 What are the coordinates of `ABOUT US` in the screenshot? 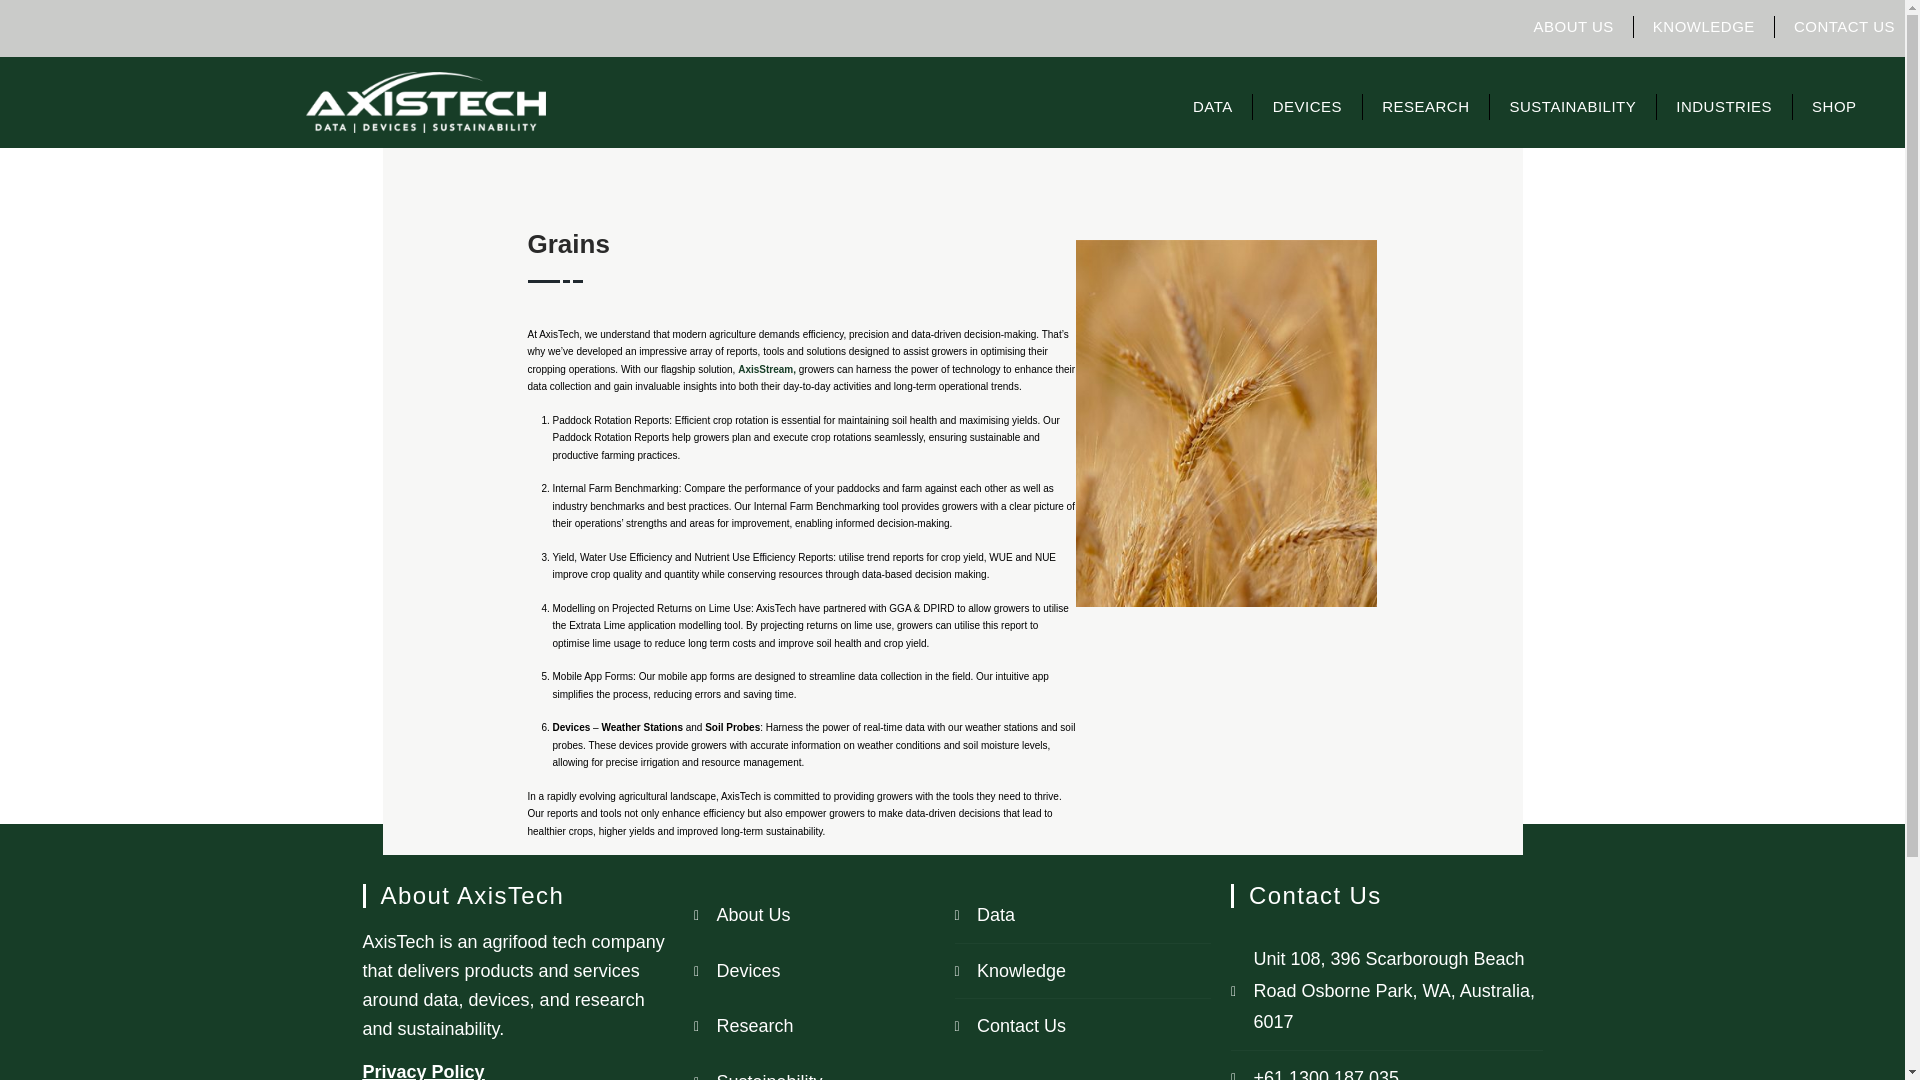 It's located at (1572, 26).